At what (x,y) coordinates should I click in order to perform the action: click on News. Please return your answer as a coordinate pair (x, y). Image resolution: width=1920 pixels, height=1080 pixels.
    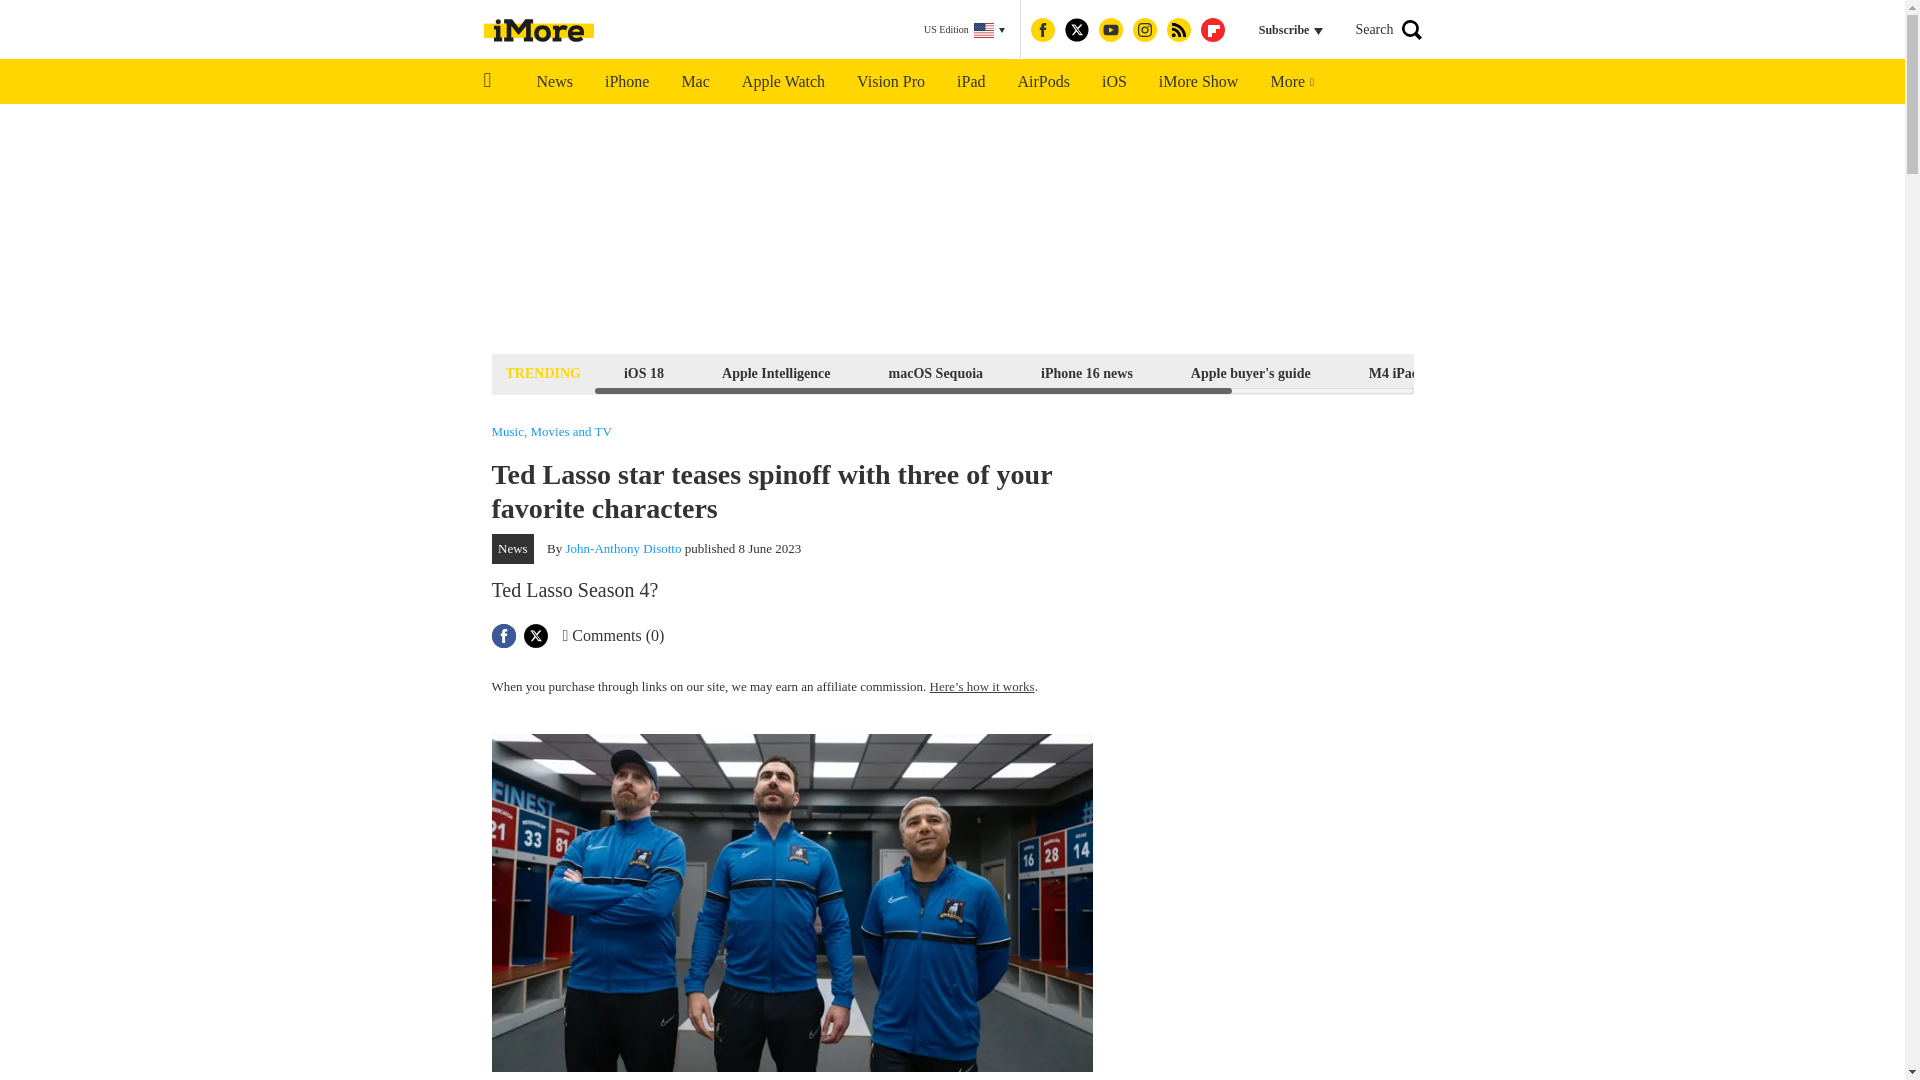
    Looking at the image, I should click on (554, 82).